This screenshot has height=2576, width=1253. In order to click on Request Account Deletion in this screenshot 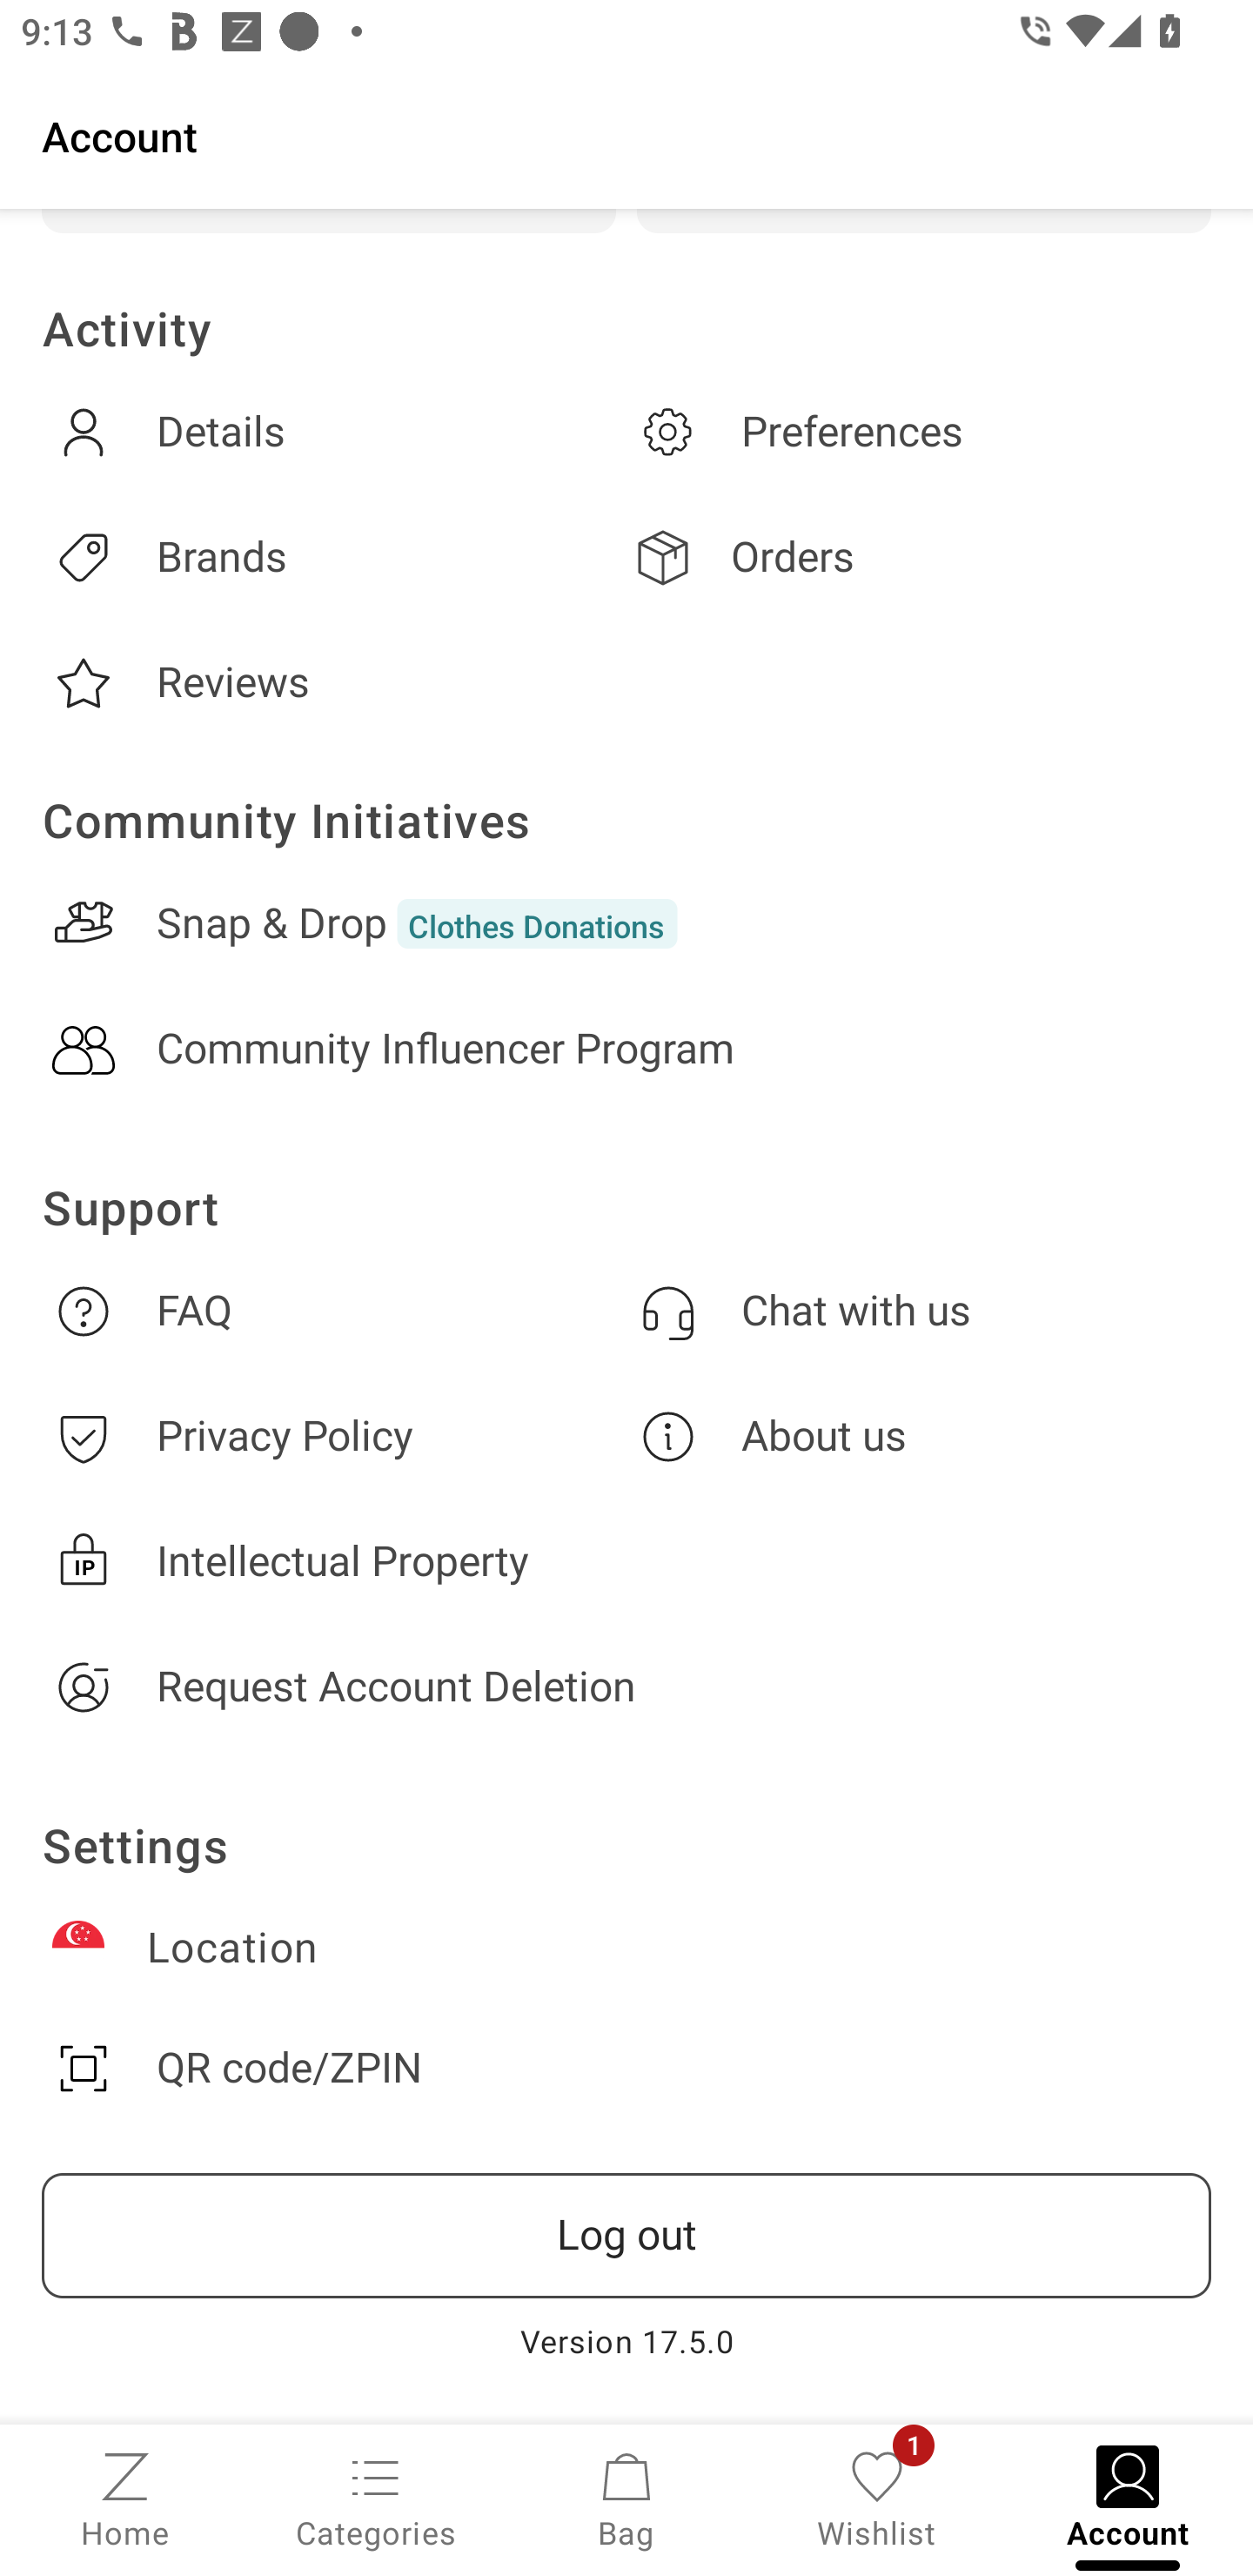, I will do `click(626, 1687)`.